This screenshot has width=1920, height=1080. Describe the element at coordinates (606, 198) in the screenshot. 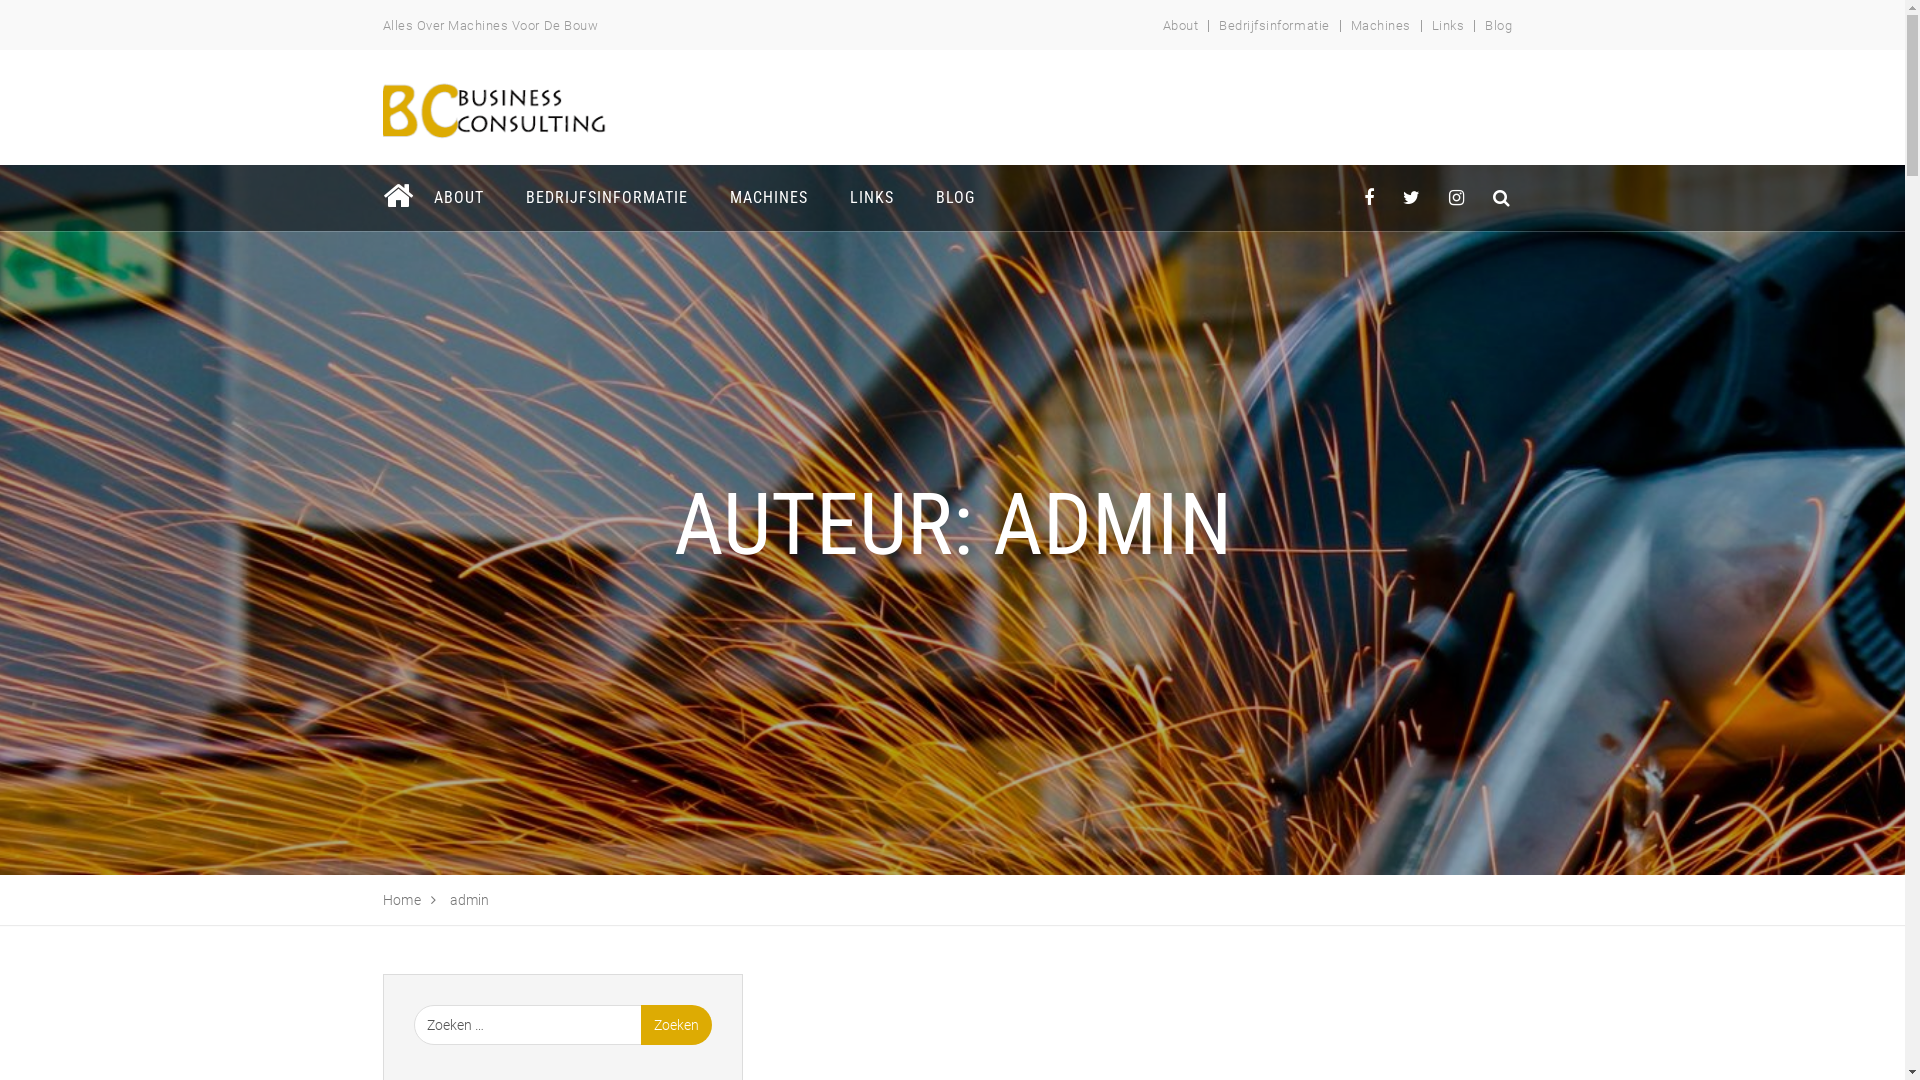

I see `BEDRIJFSINFORMATIE` at that location.